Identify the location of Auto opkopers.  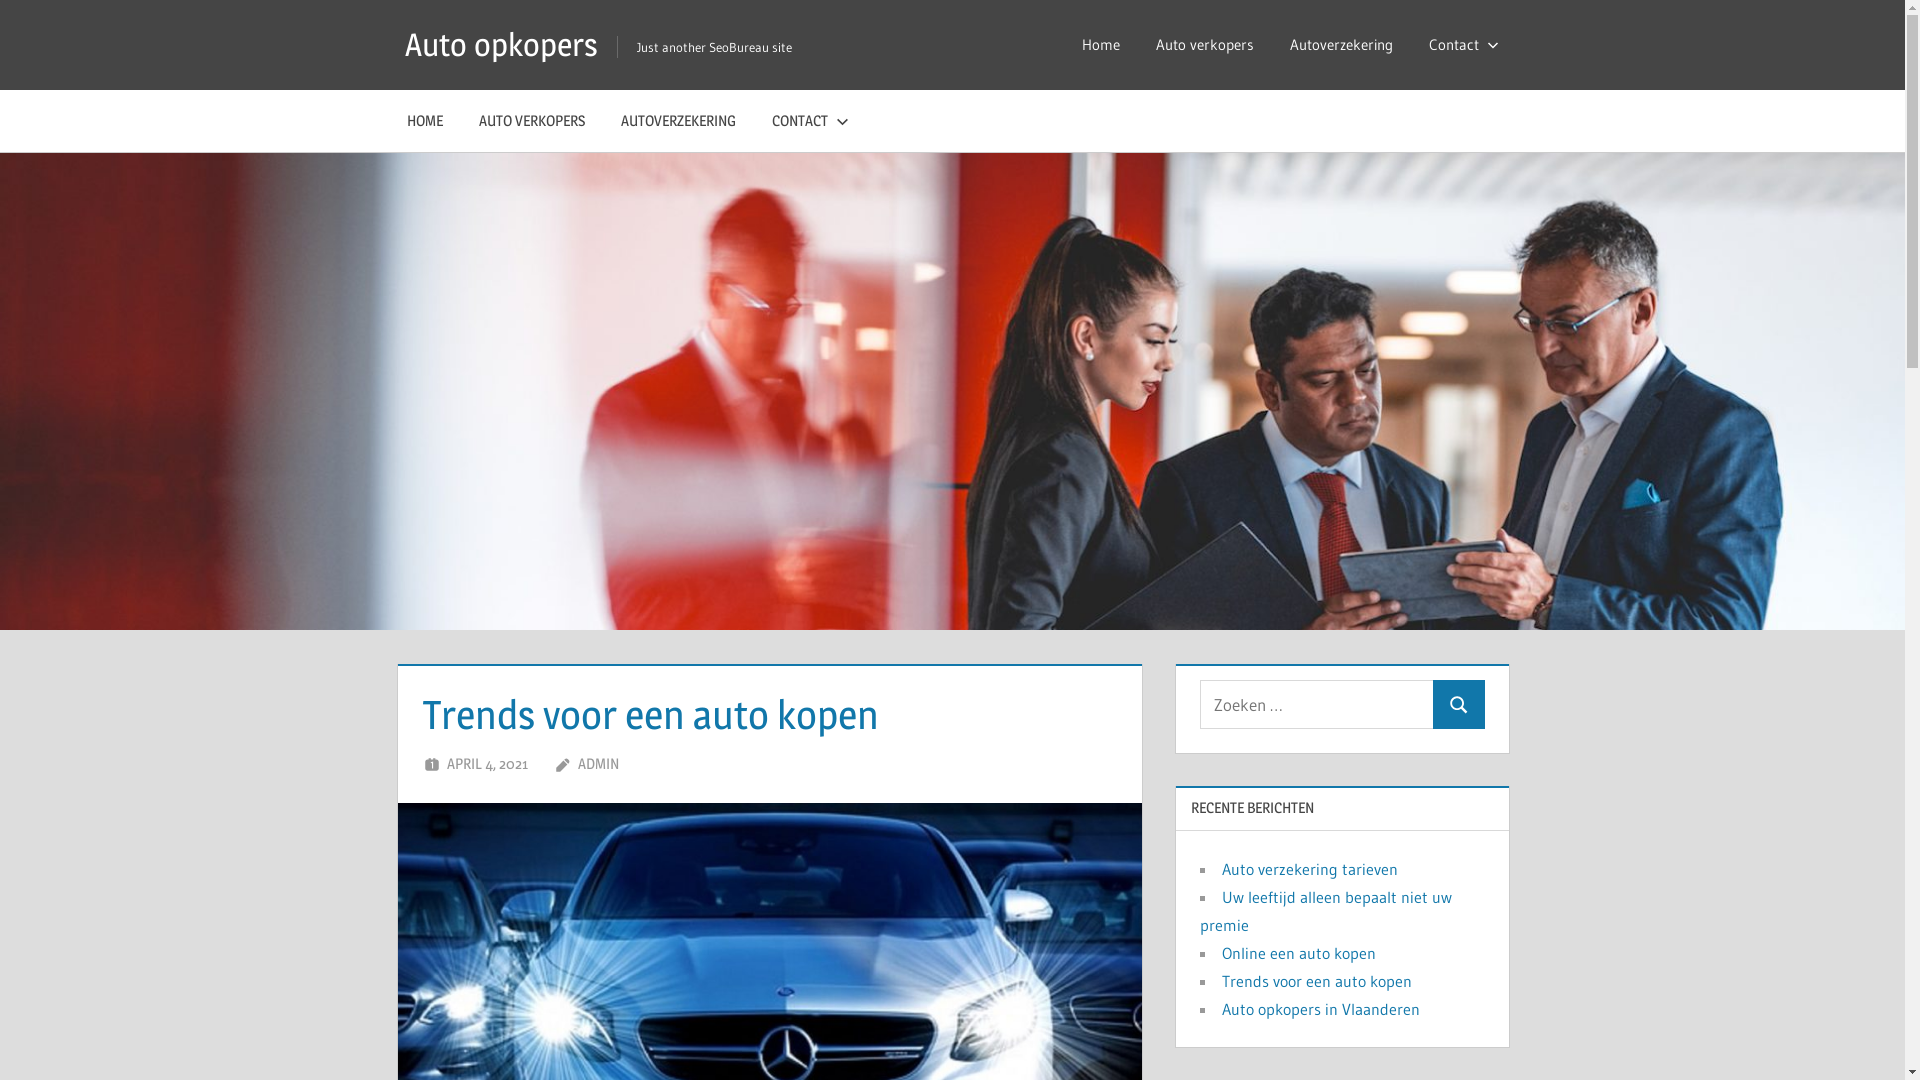
(502, 44).